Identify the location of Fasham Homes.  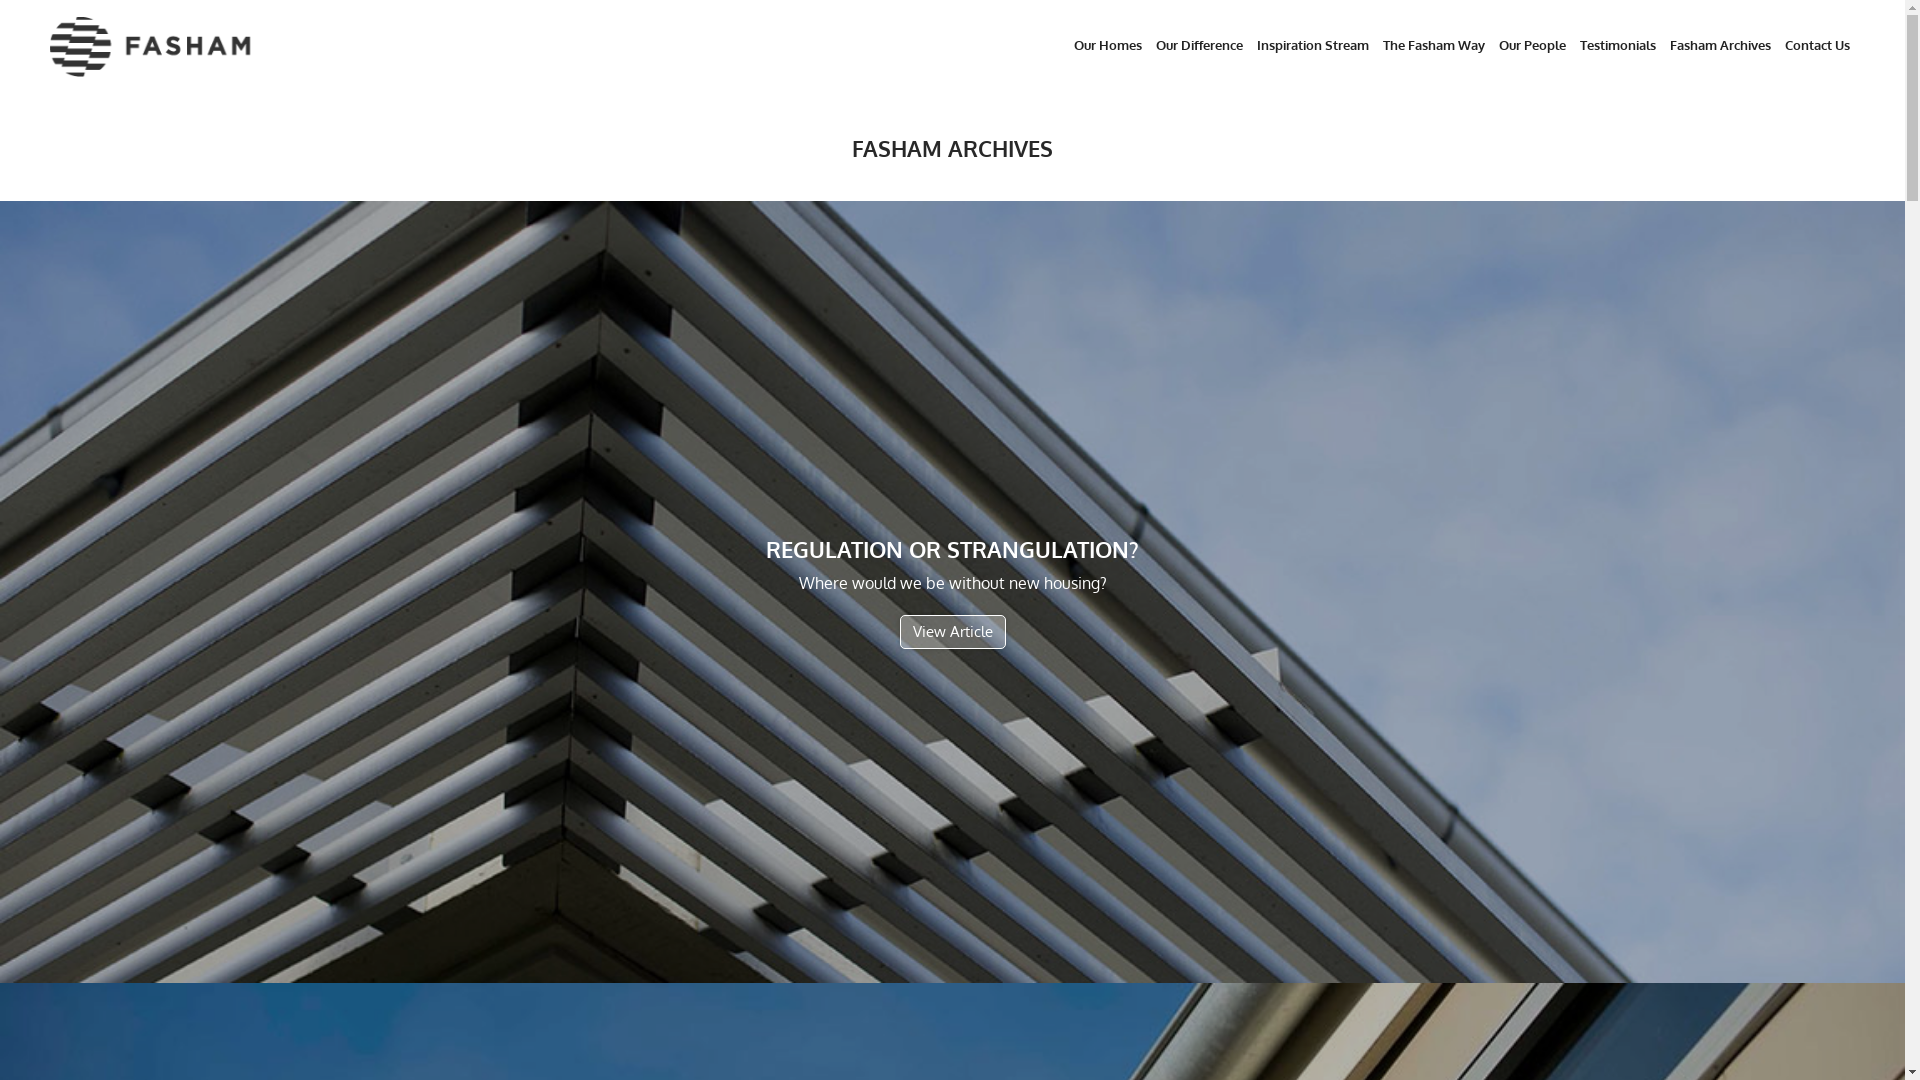
(256, 50).